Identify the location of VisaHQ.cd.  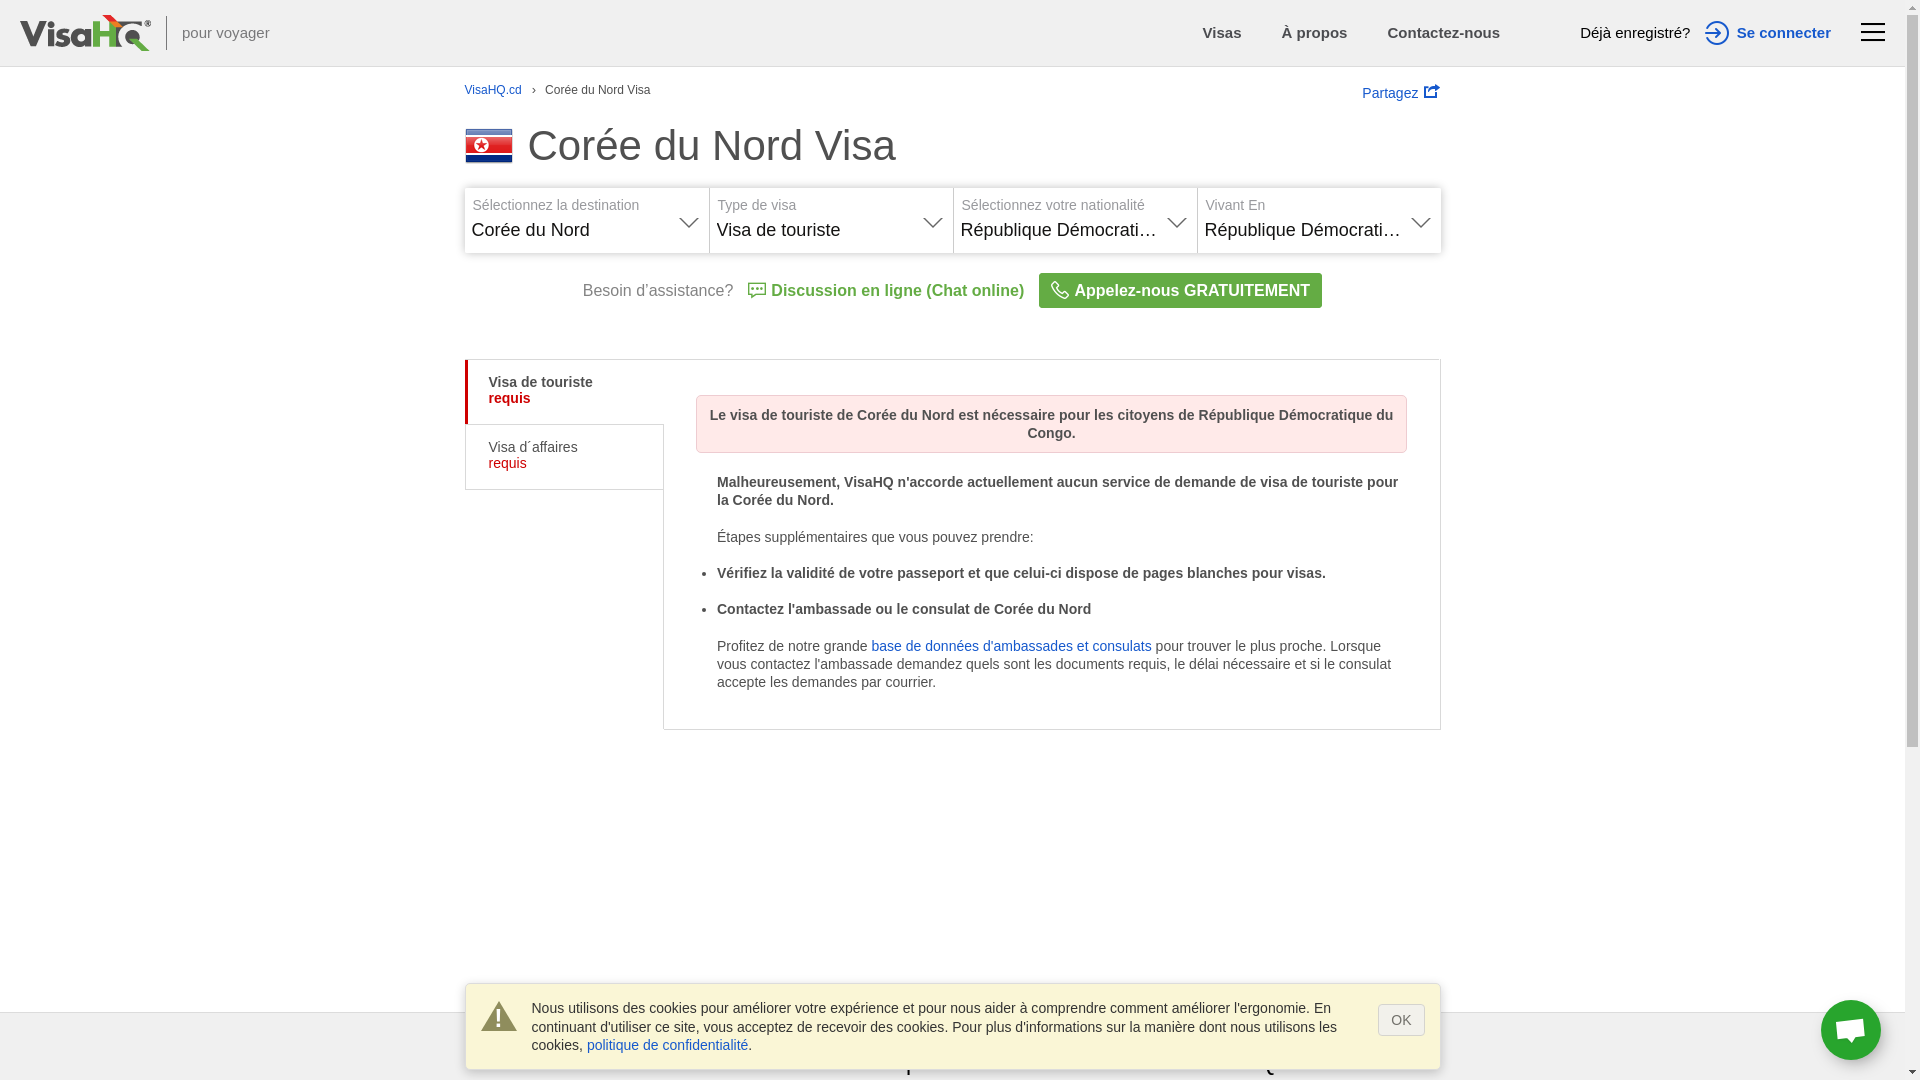
(492, 91).